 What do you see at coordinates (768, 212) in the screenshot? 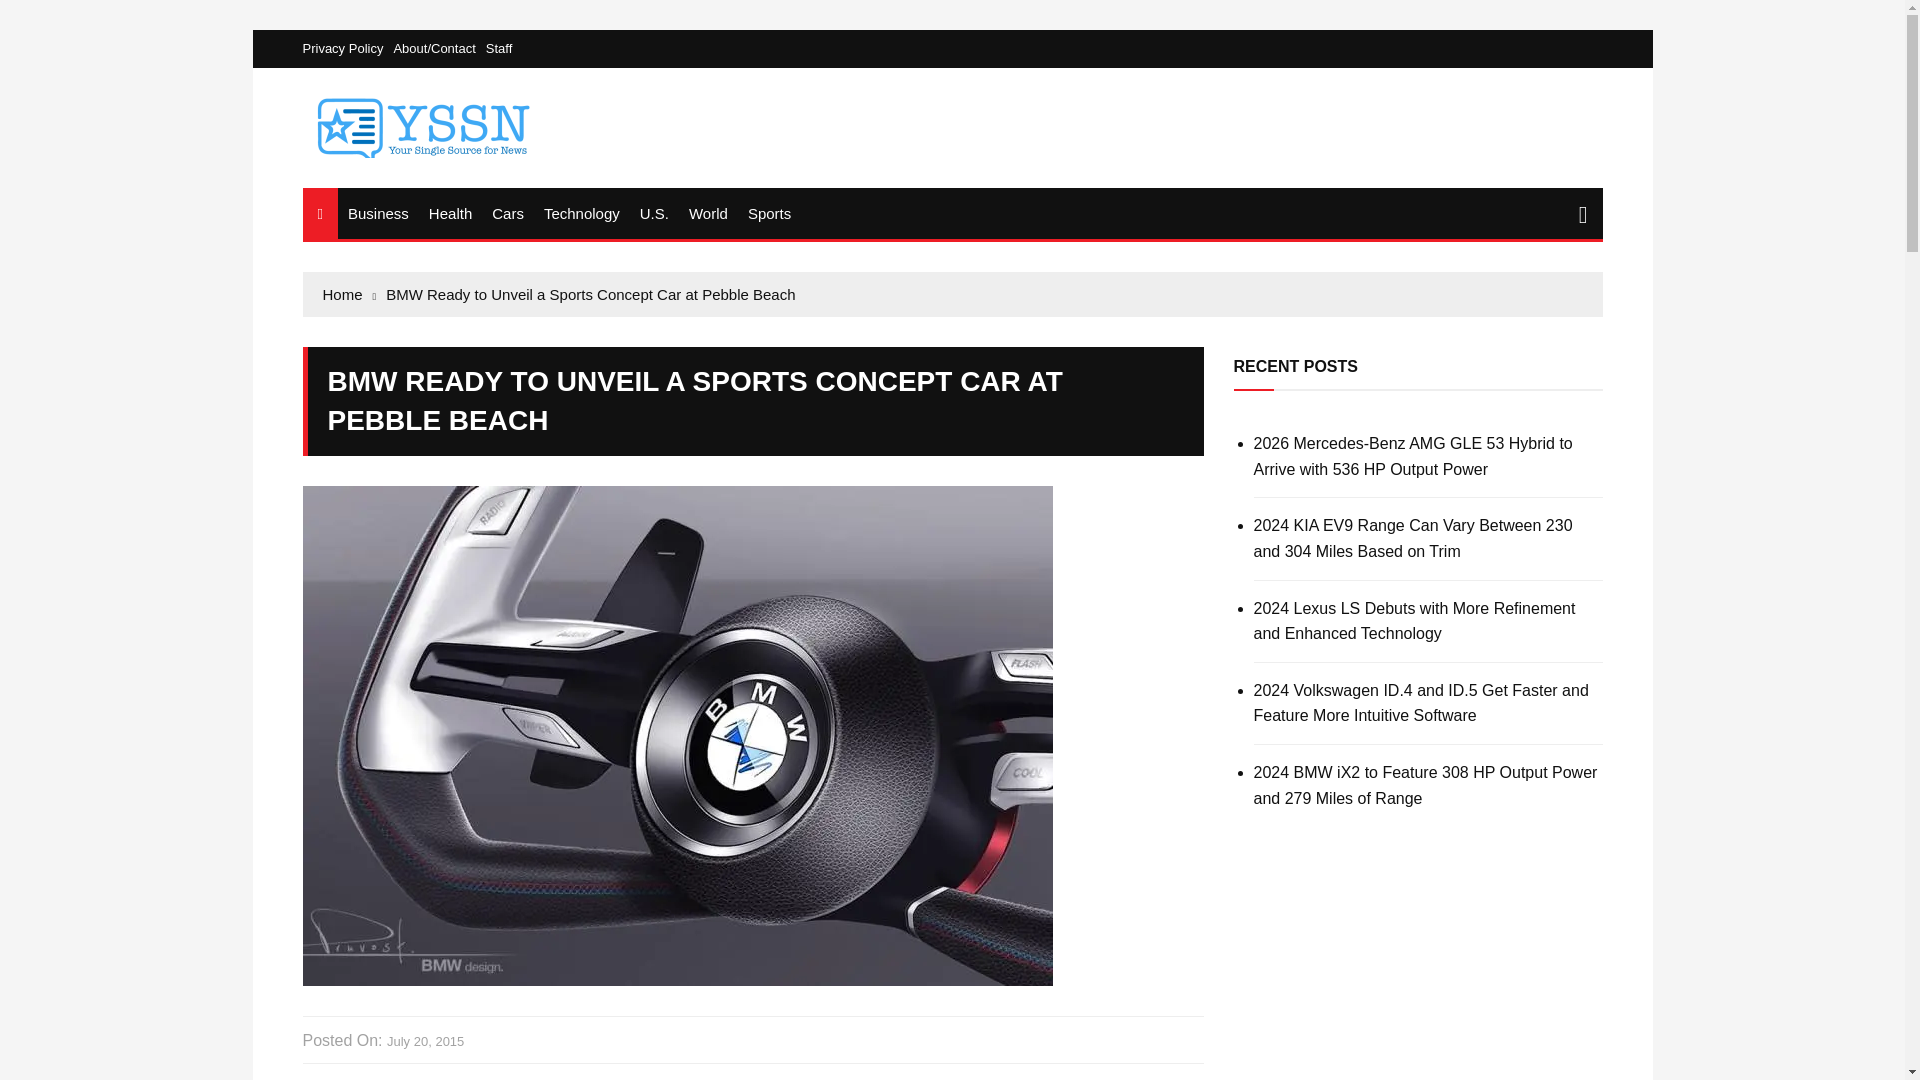
I see `Sports` at bounding box center [768, 212].